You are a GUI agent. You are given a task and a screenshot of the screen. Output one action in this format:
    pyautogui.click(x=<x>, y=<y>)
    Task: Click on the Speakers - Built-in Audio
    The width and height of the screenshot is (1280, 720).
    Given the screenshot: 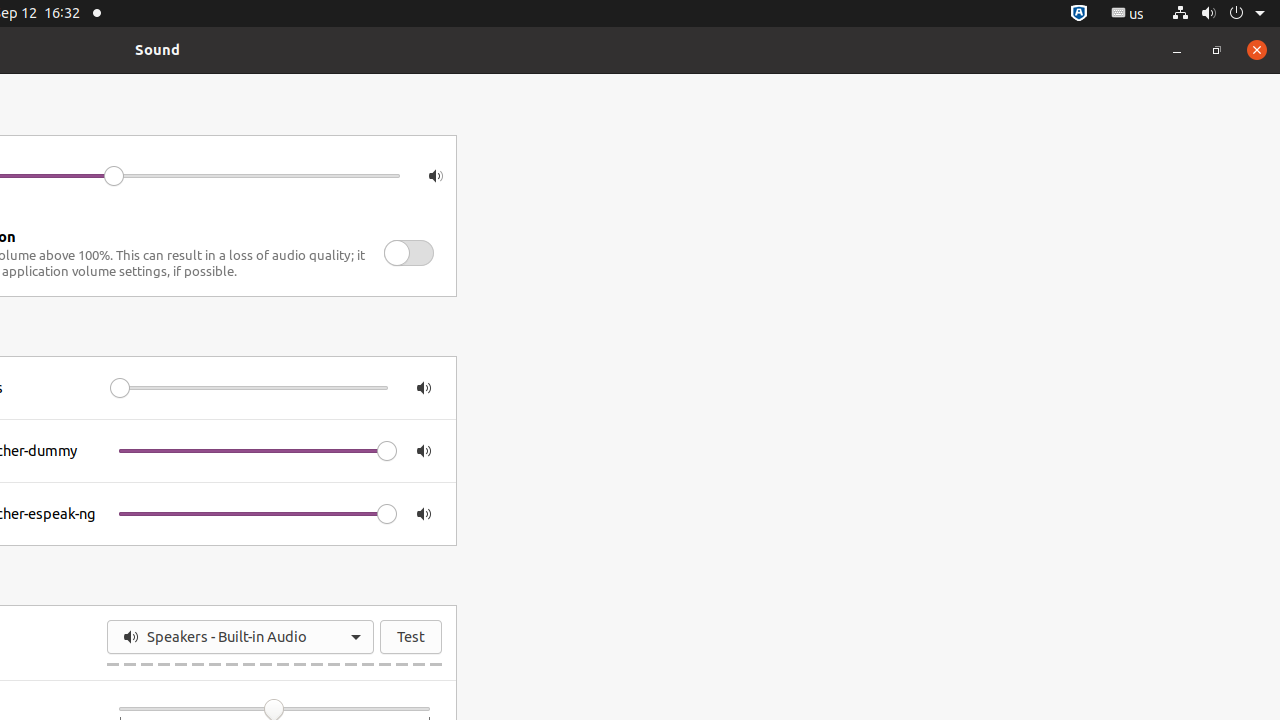 What is the action you would take?
    pyautogui.click(x=240, y=637)
    